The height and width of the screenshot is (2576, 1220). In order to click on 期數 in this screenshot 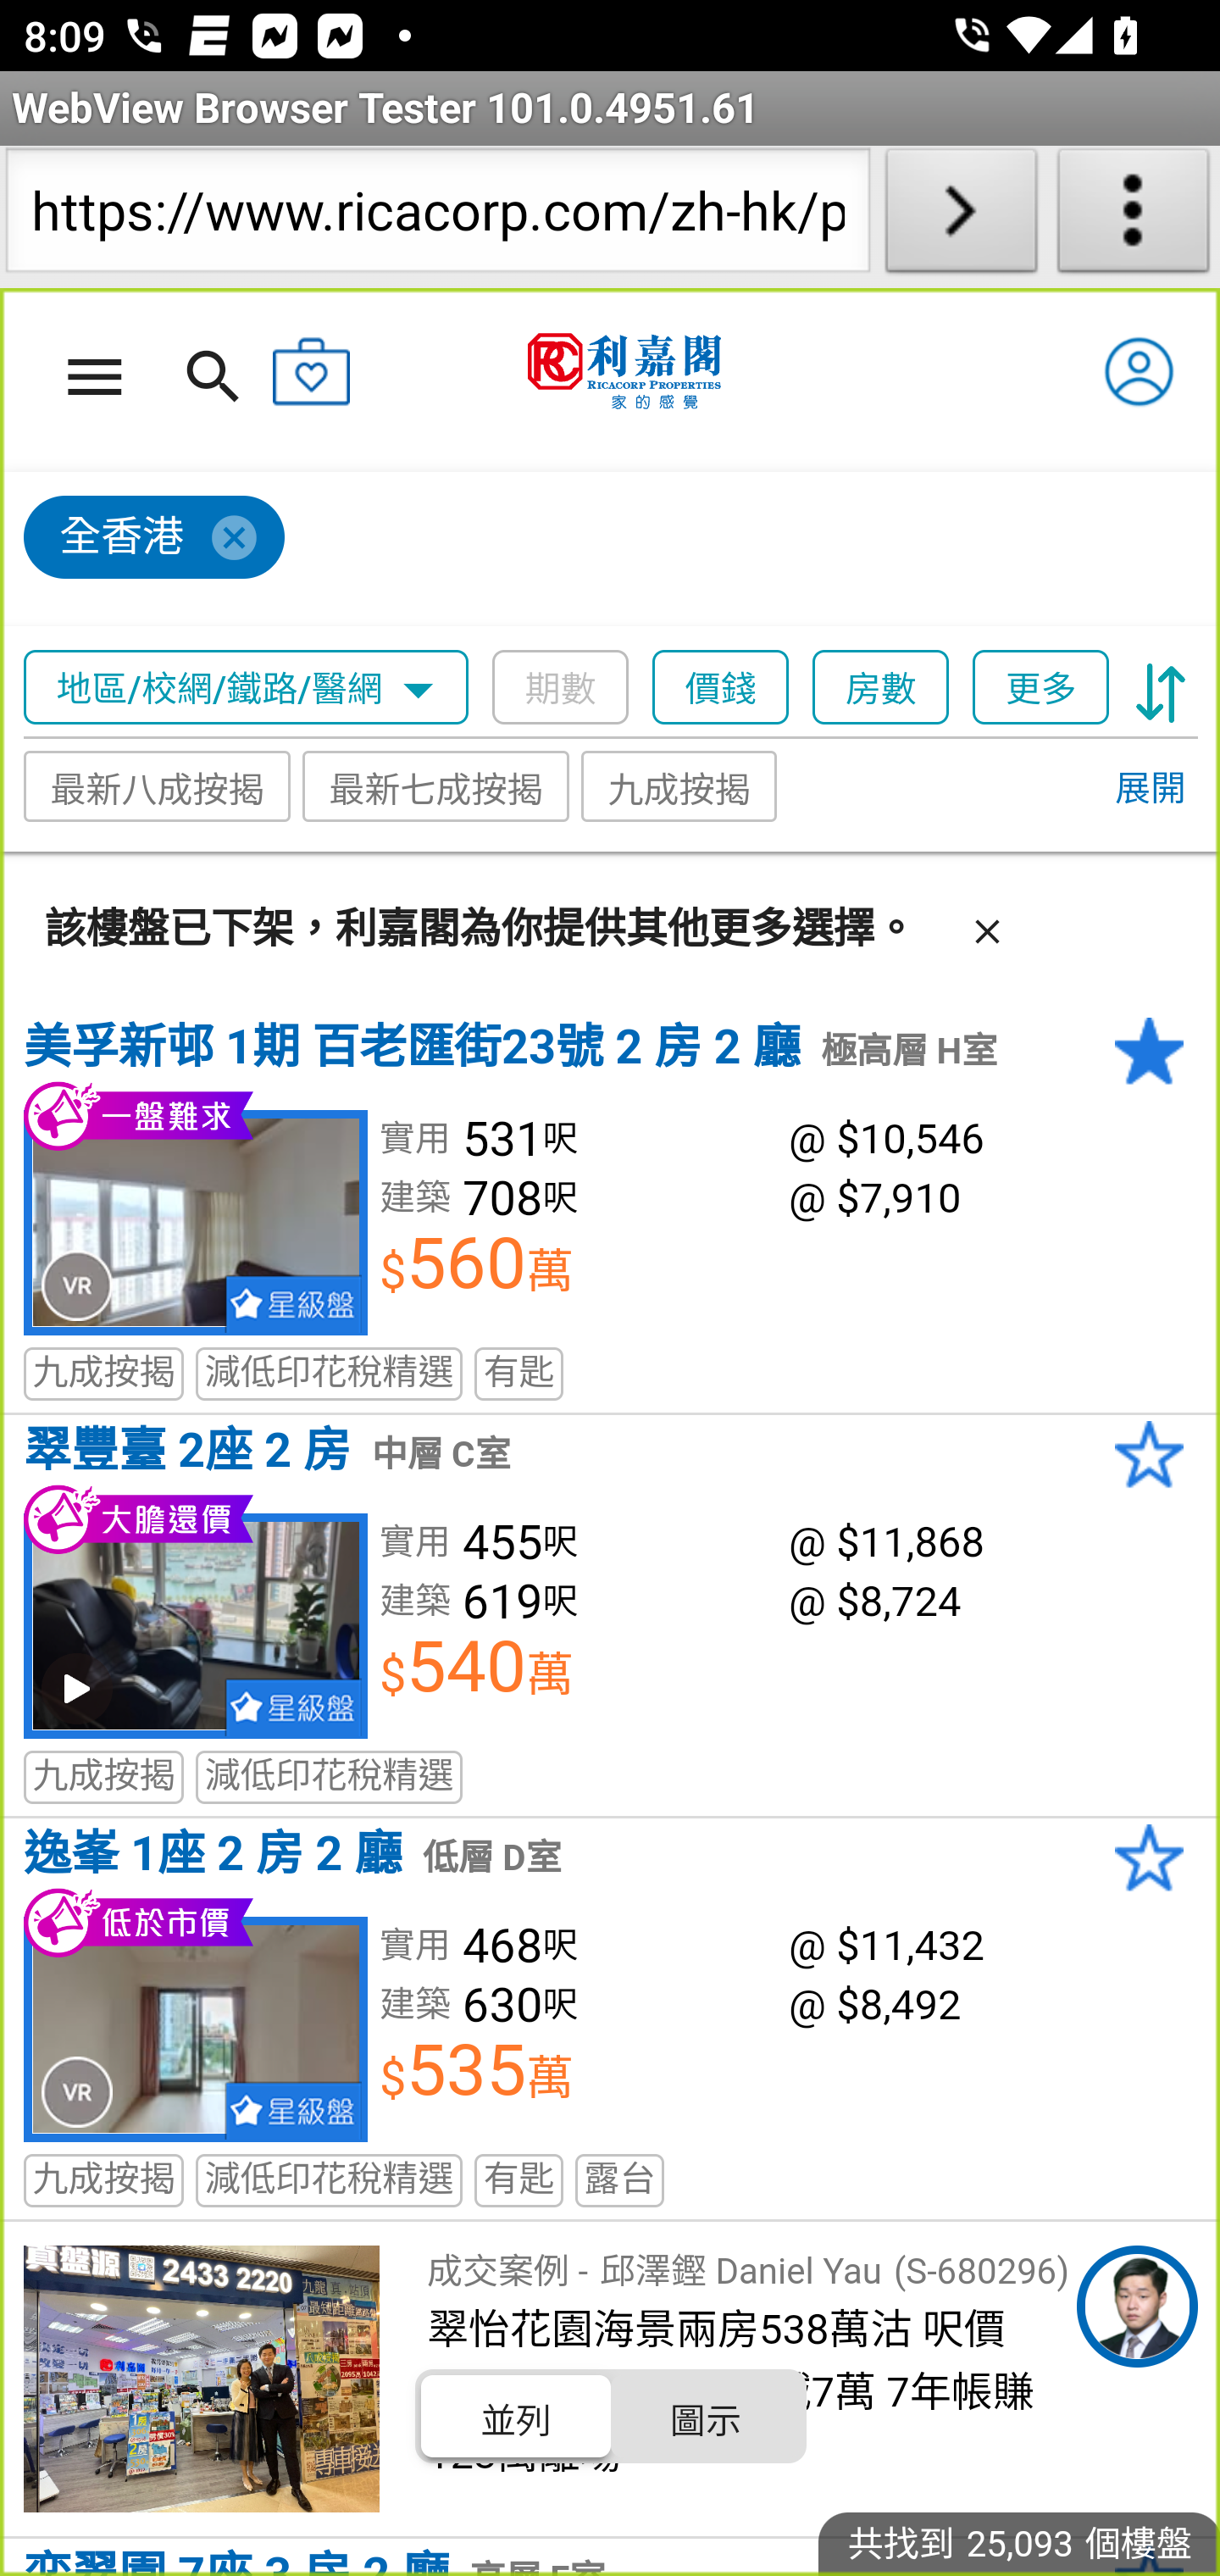, I will do `click(561, 688)`.